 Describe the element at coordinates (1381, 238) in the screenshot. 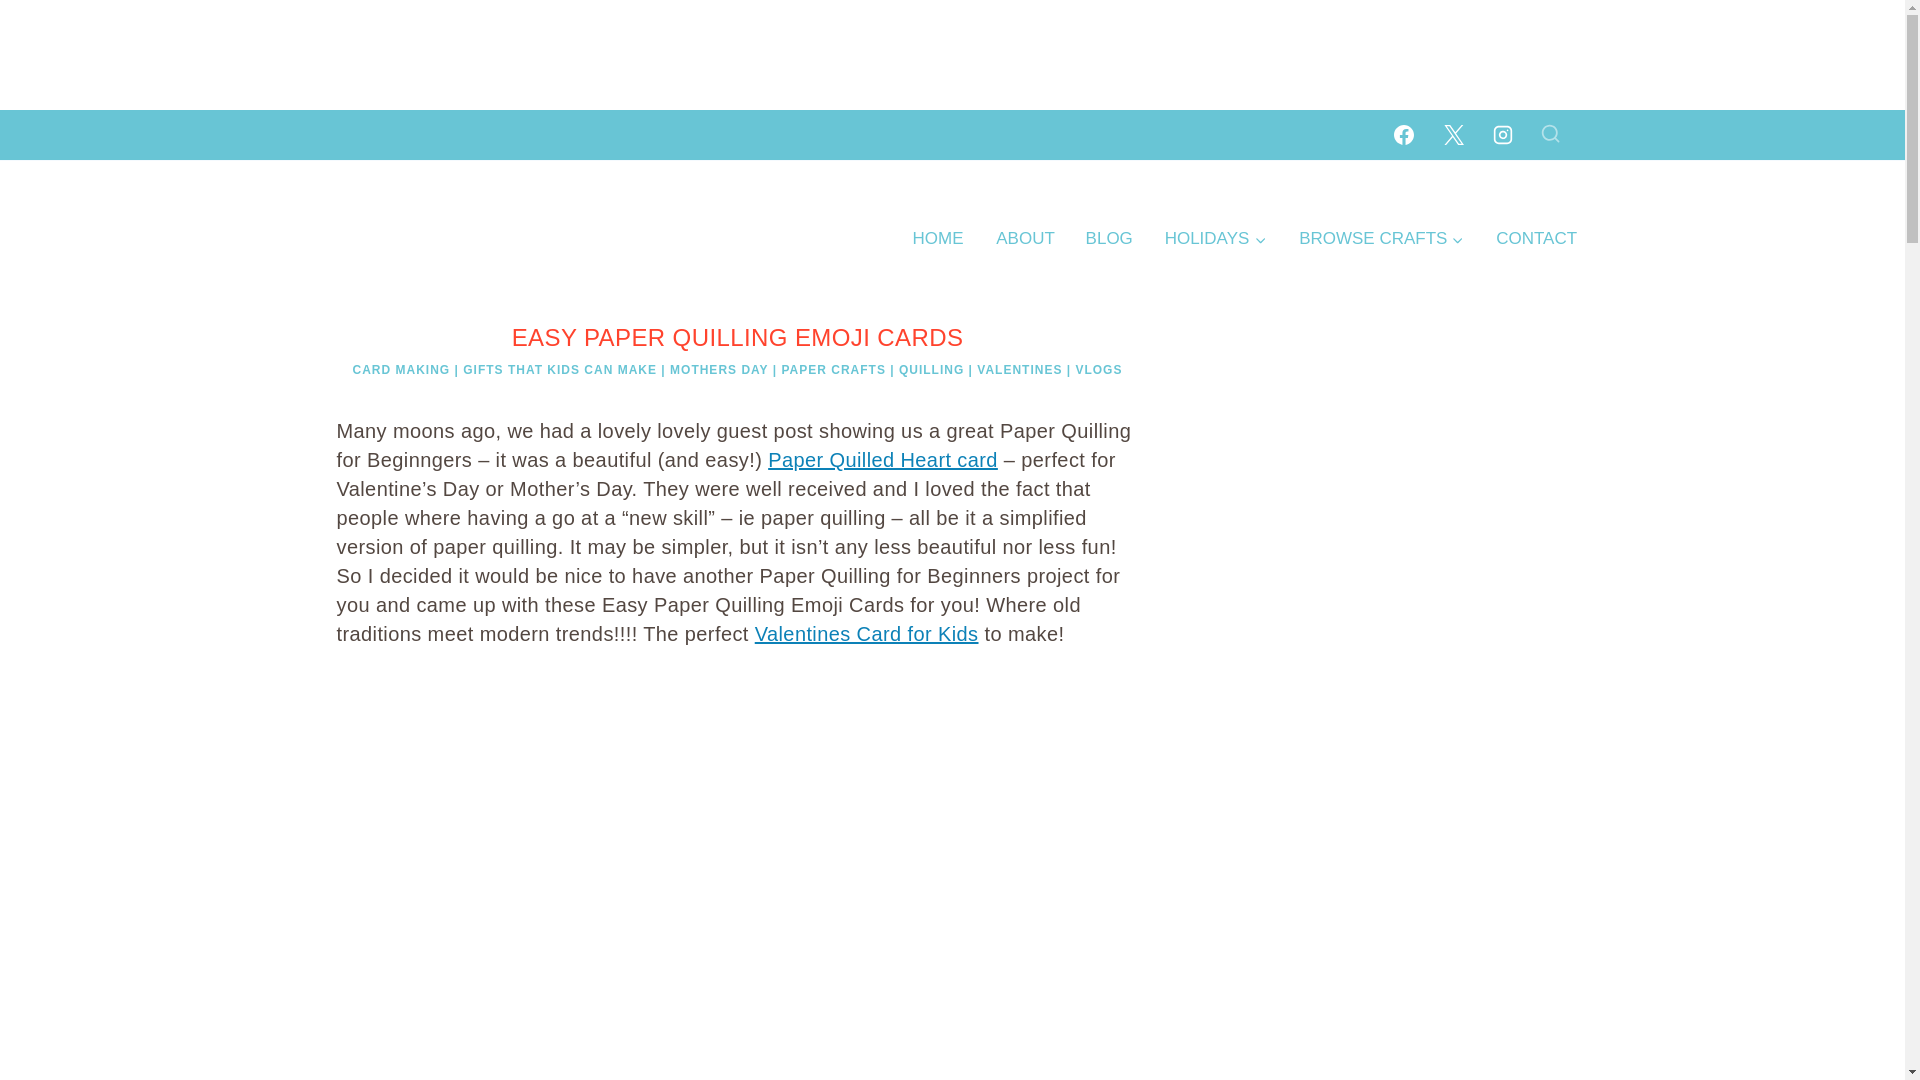

I see `BROWSE CRAFTS` at that location.